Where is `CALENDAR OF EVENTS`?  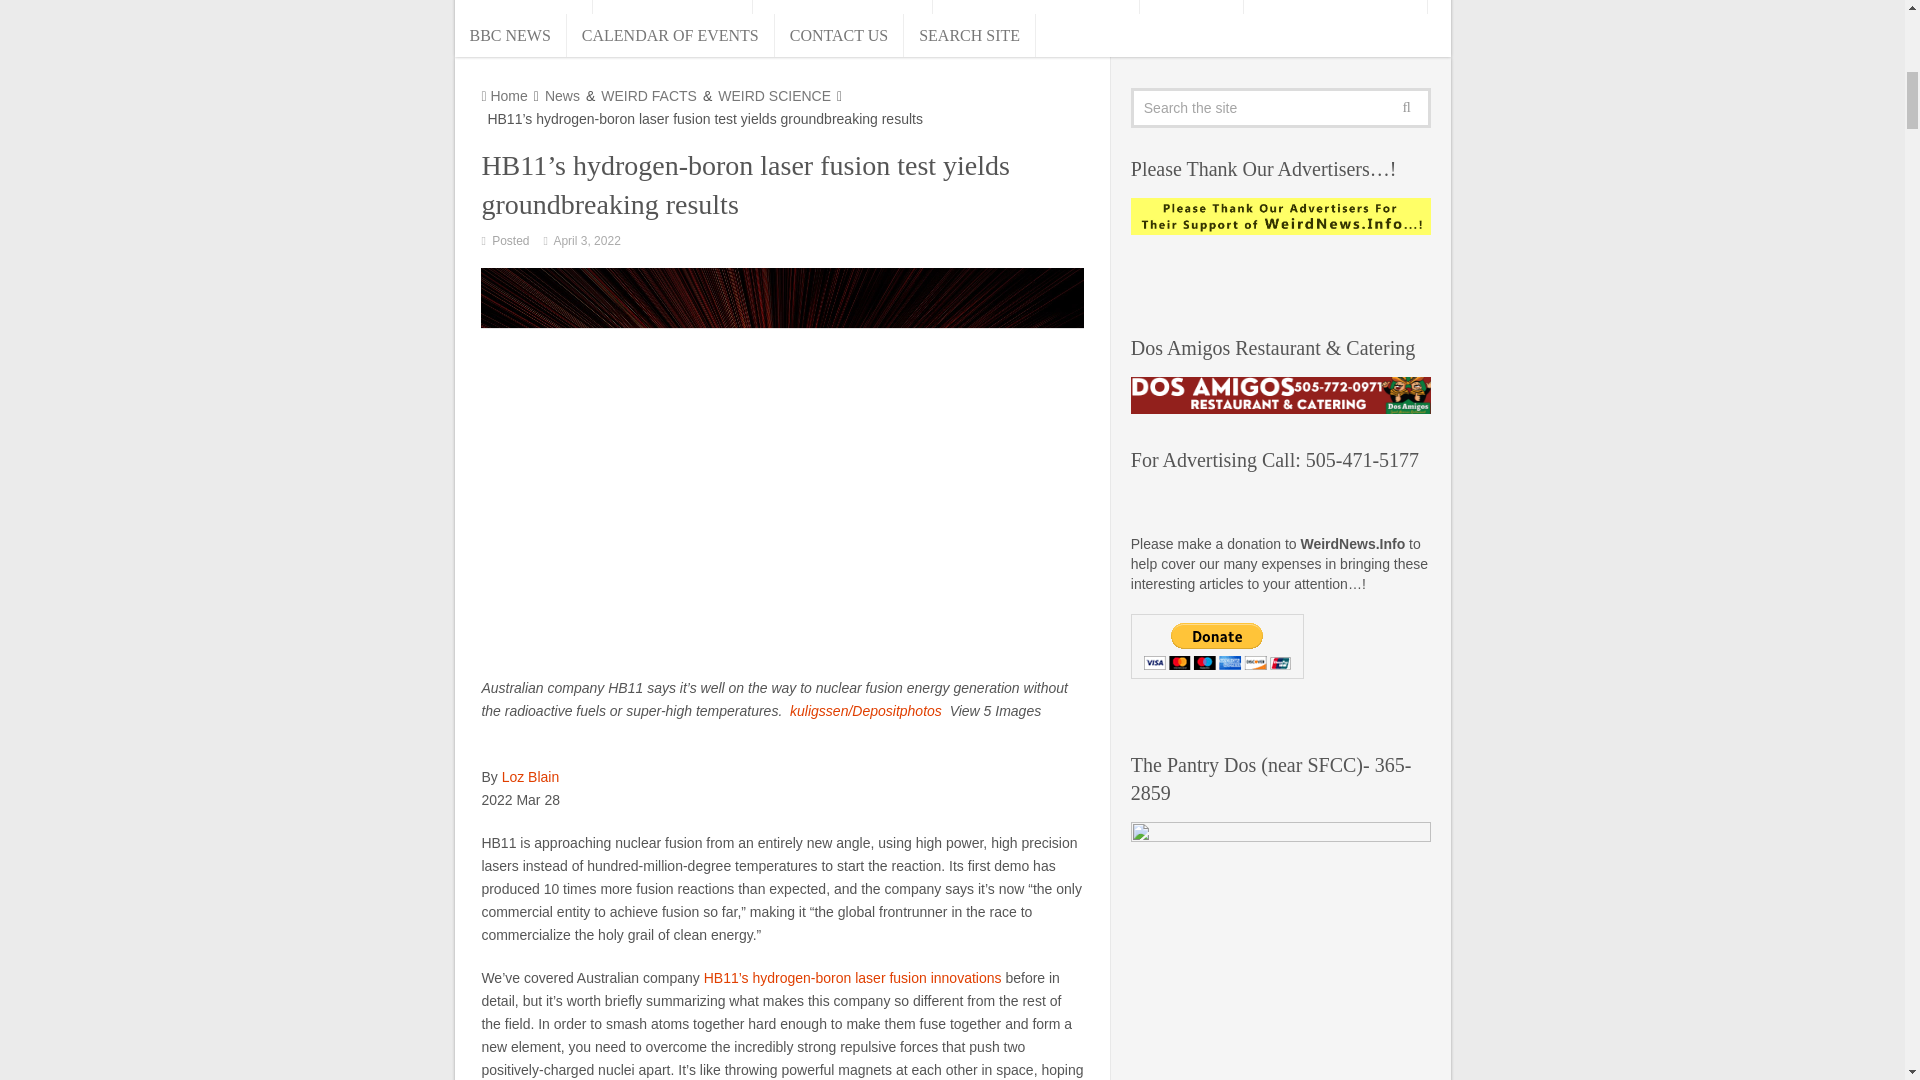 CALENDAR OF EVENTS is located at coordinates (670, 36).